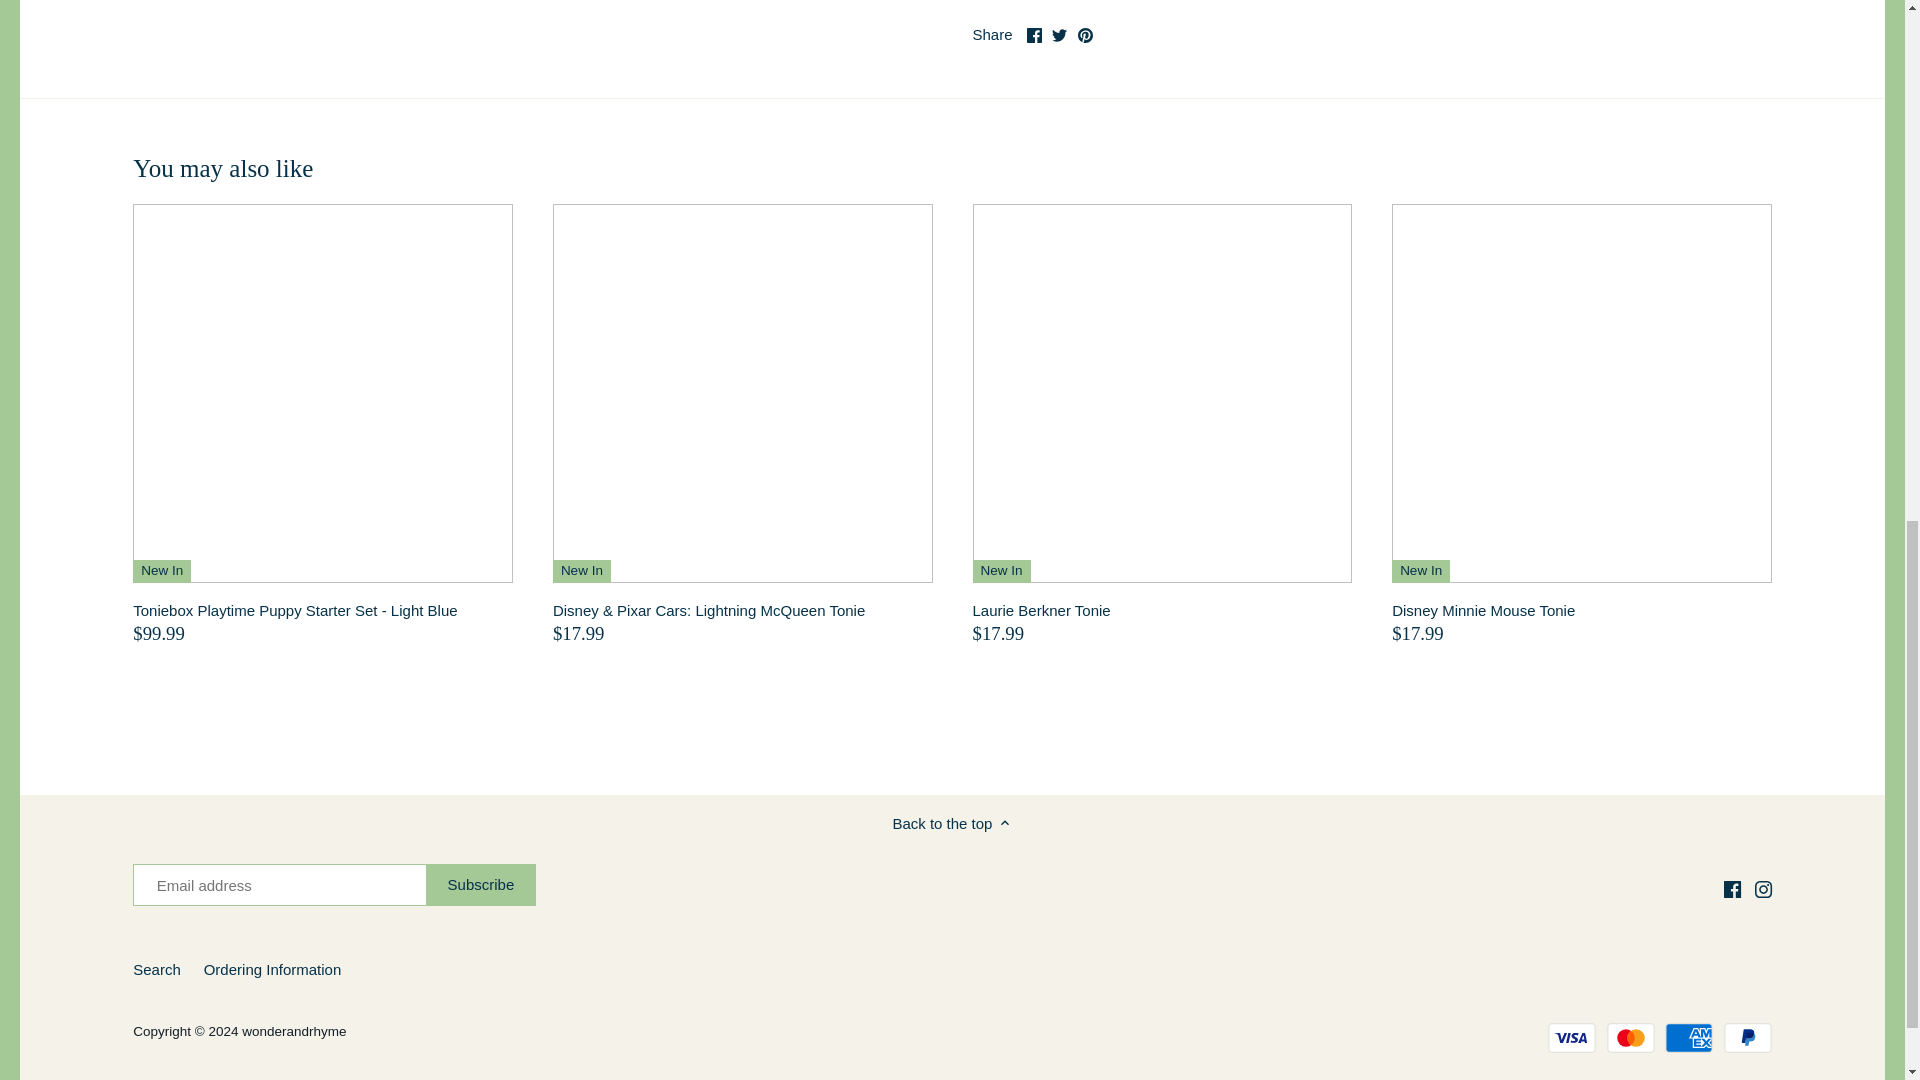 This screenshot has width=1920, height=1080. What do you see at coordinates (1034, 36) in the screenshot?
I see `Facebook` at bounding box center [1034, 36].